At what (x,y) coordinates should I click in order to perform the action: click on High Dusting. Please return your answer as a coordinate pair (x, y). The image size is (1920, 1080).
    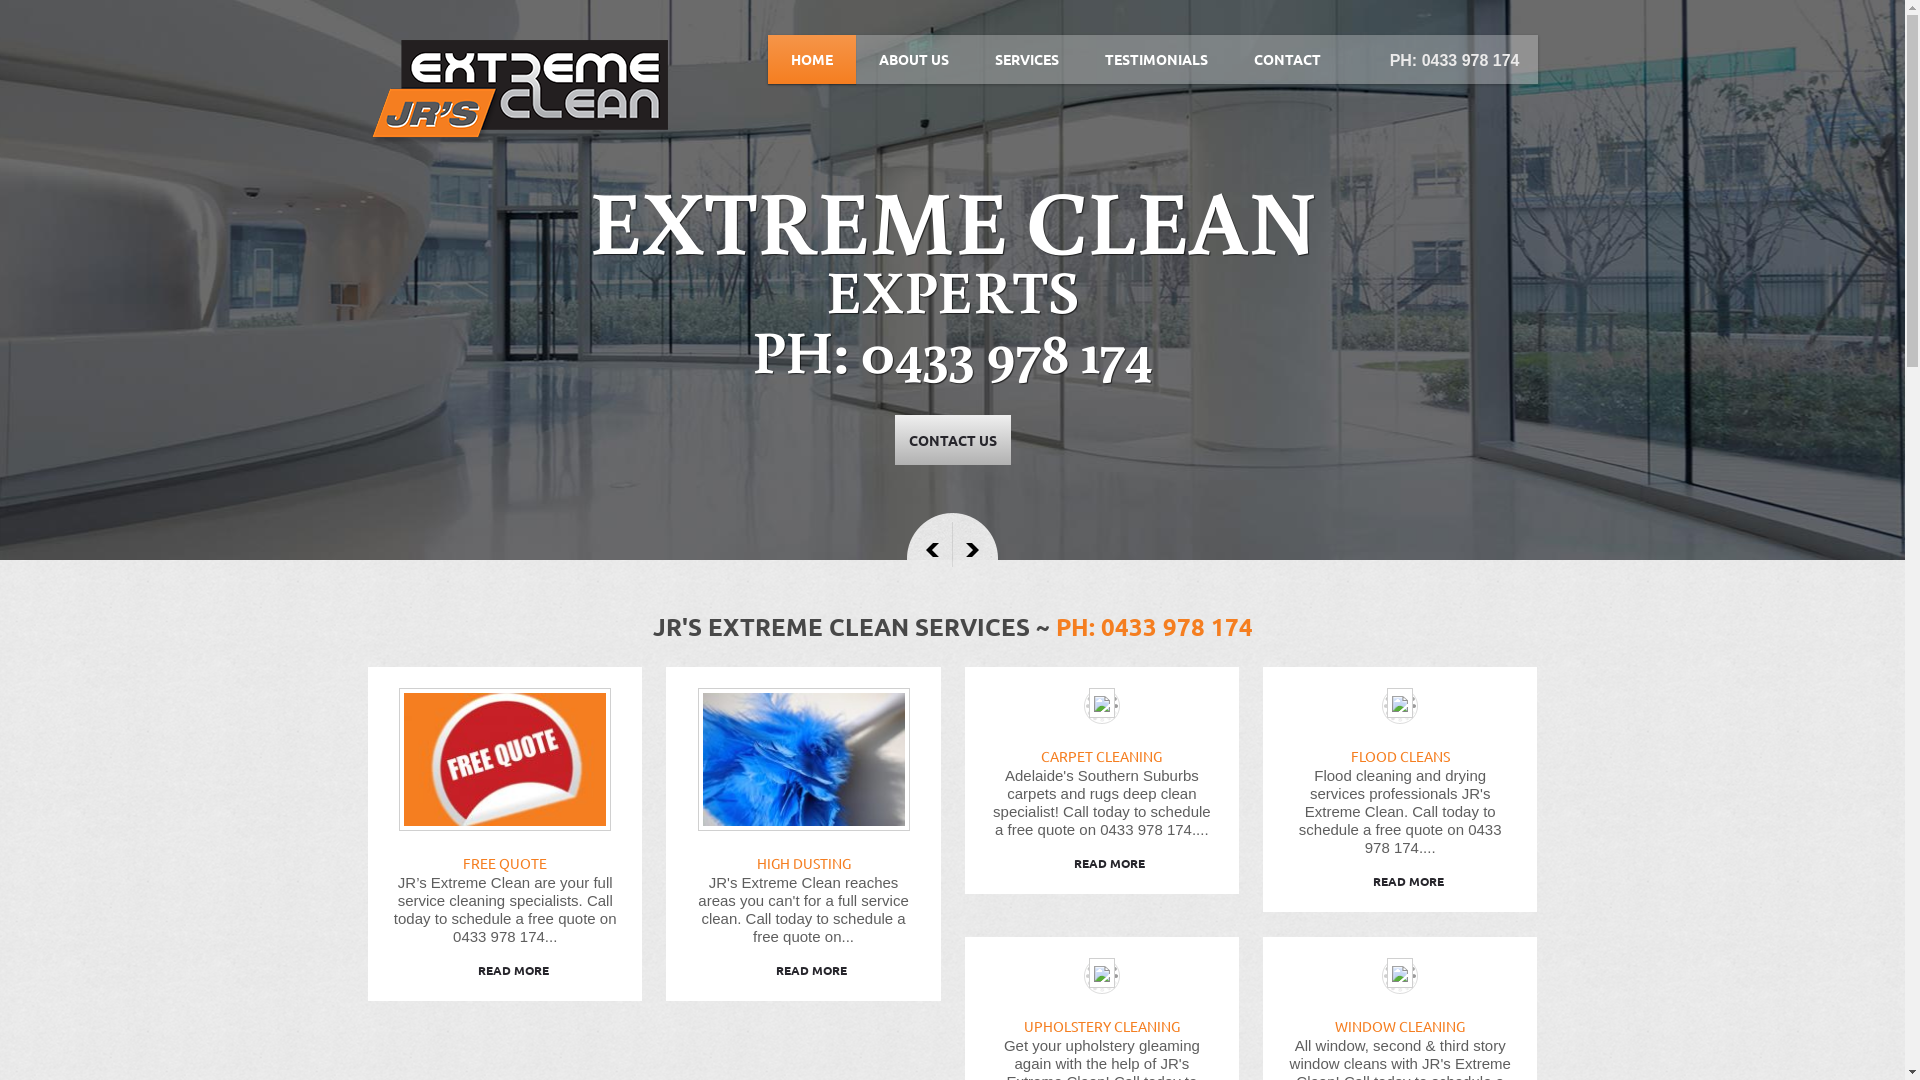
    Looking at the image, I should click on (804, 760).